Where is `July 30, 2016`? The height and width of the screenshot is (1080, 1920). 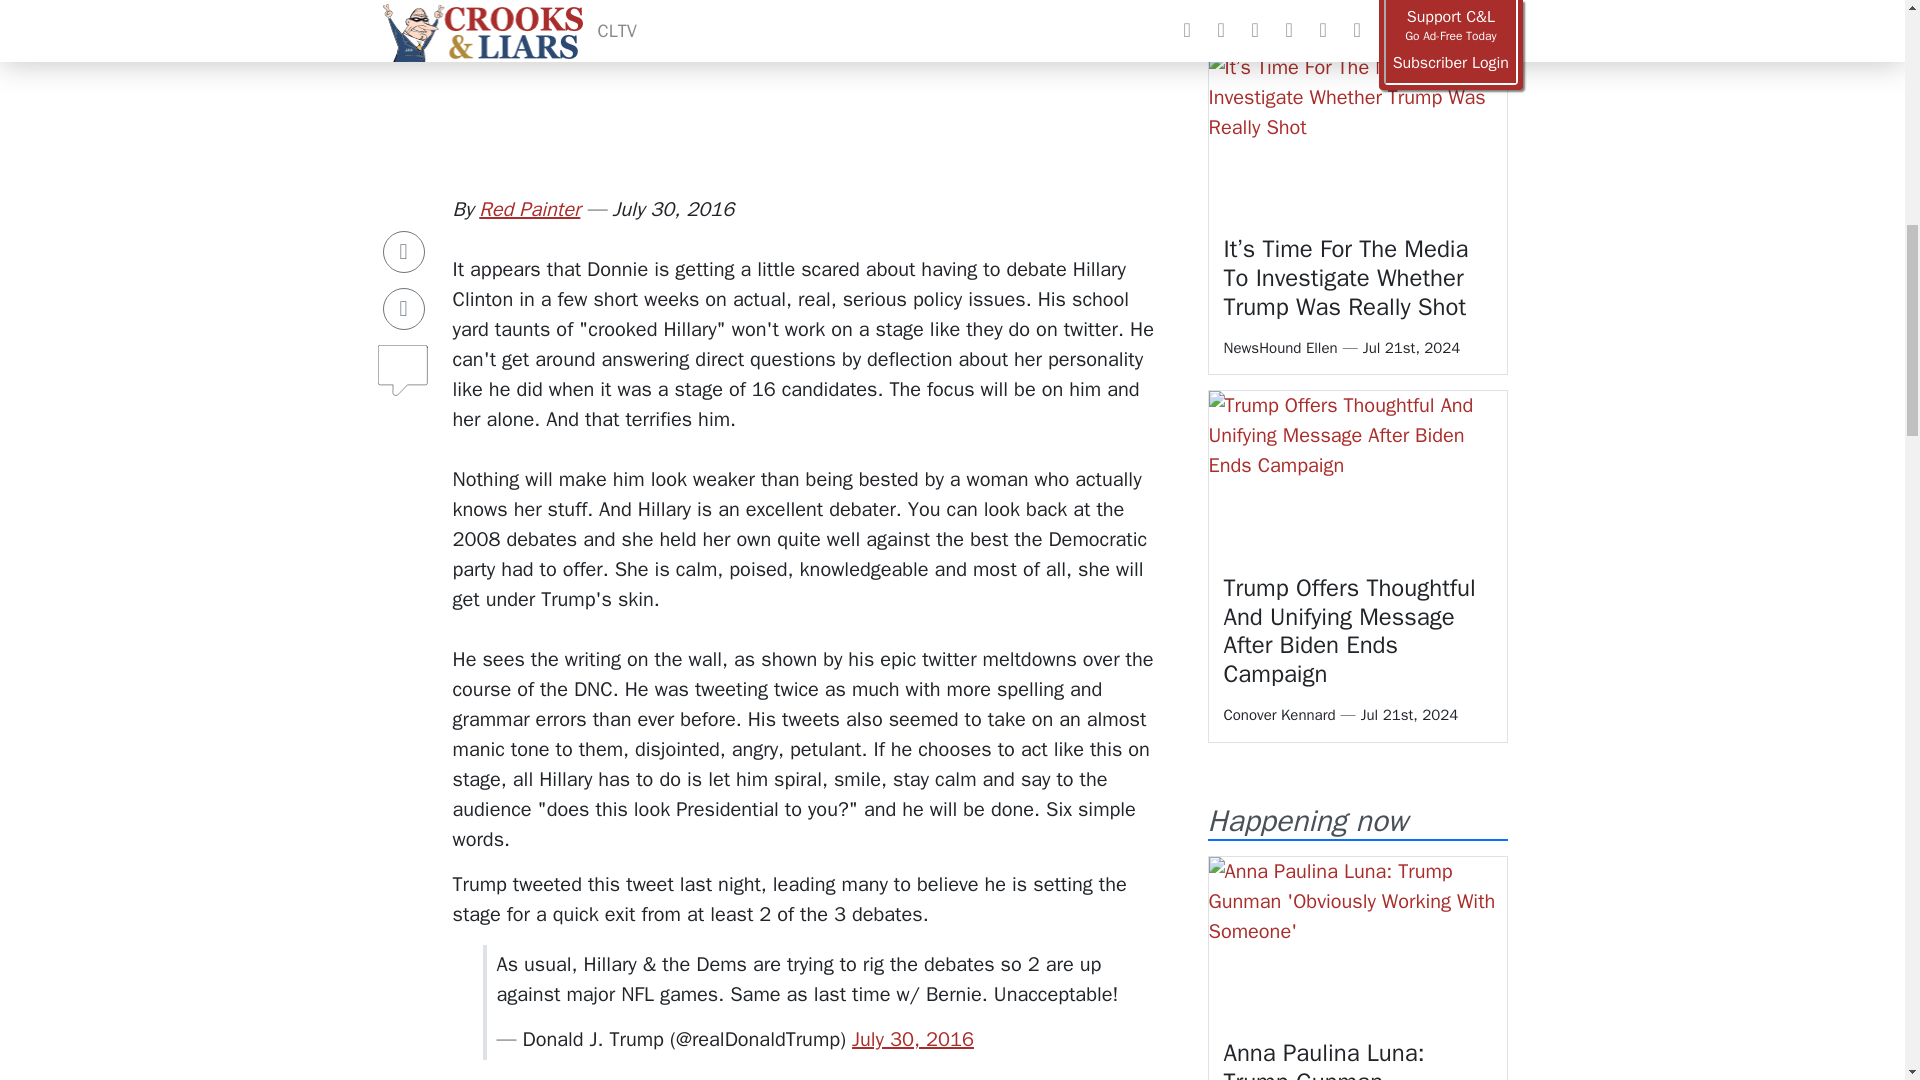 July 30, 2016 is located at coordinates (912, 1039).